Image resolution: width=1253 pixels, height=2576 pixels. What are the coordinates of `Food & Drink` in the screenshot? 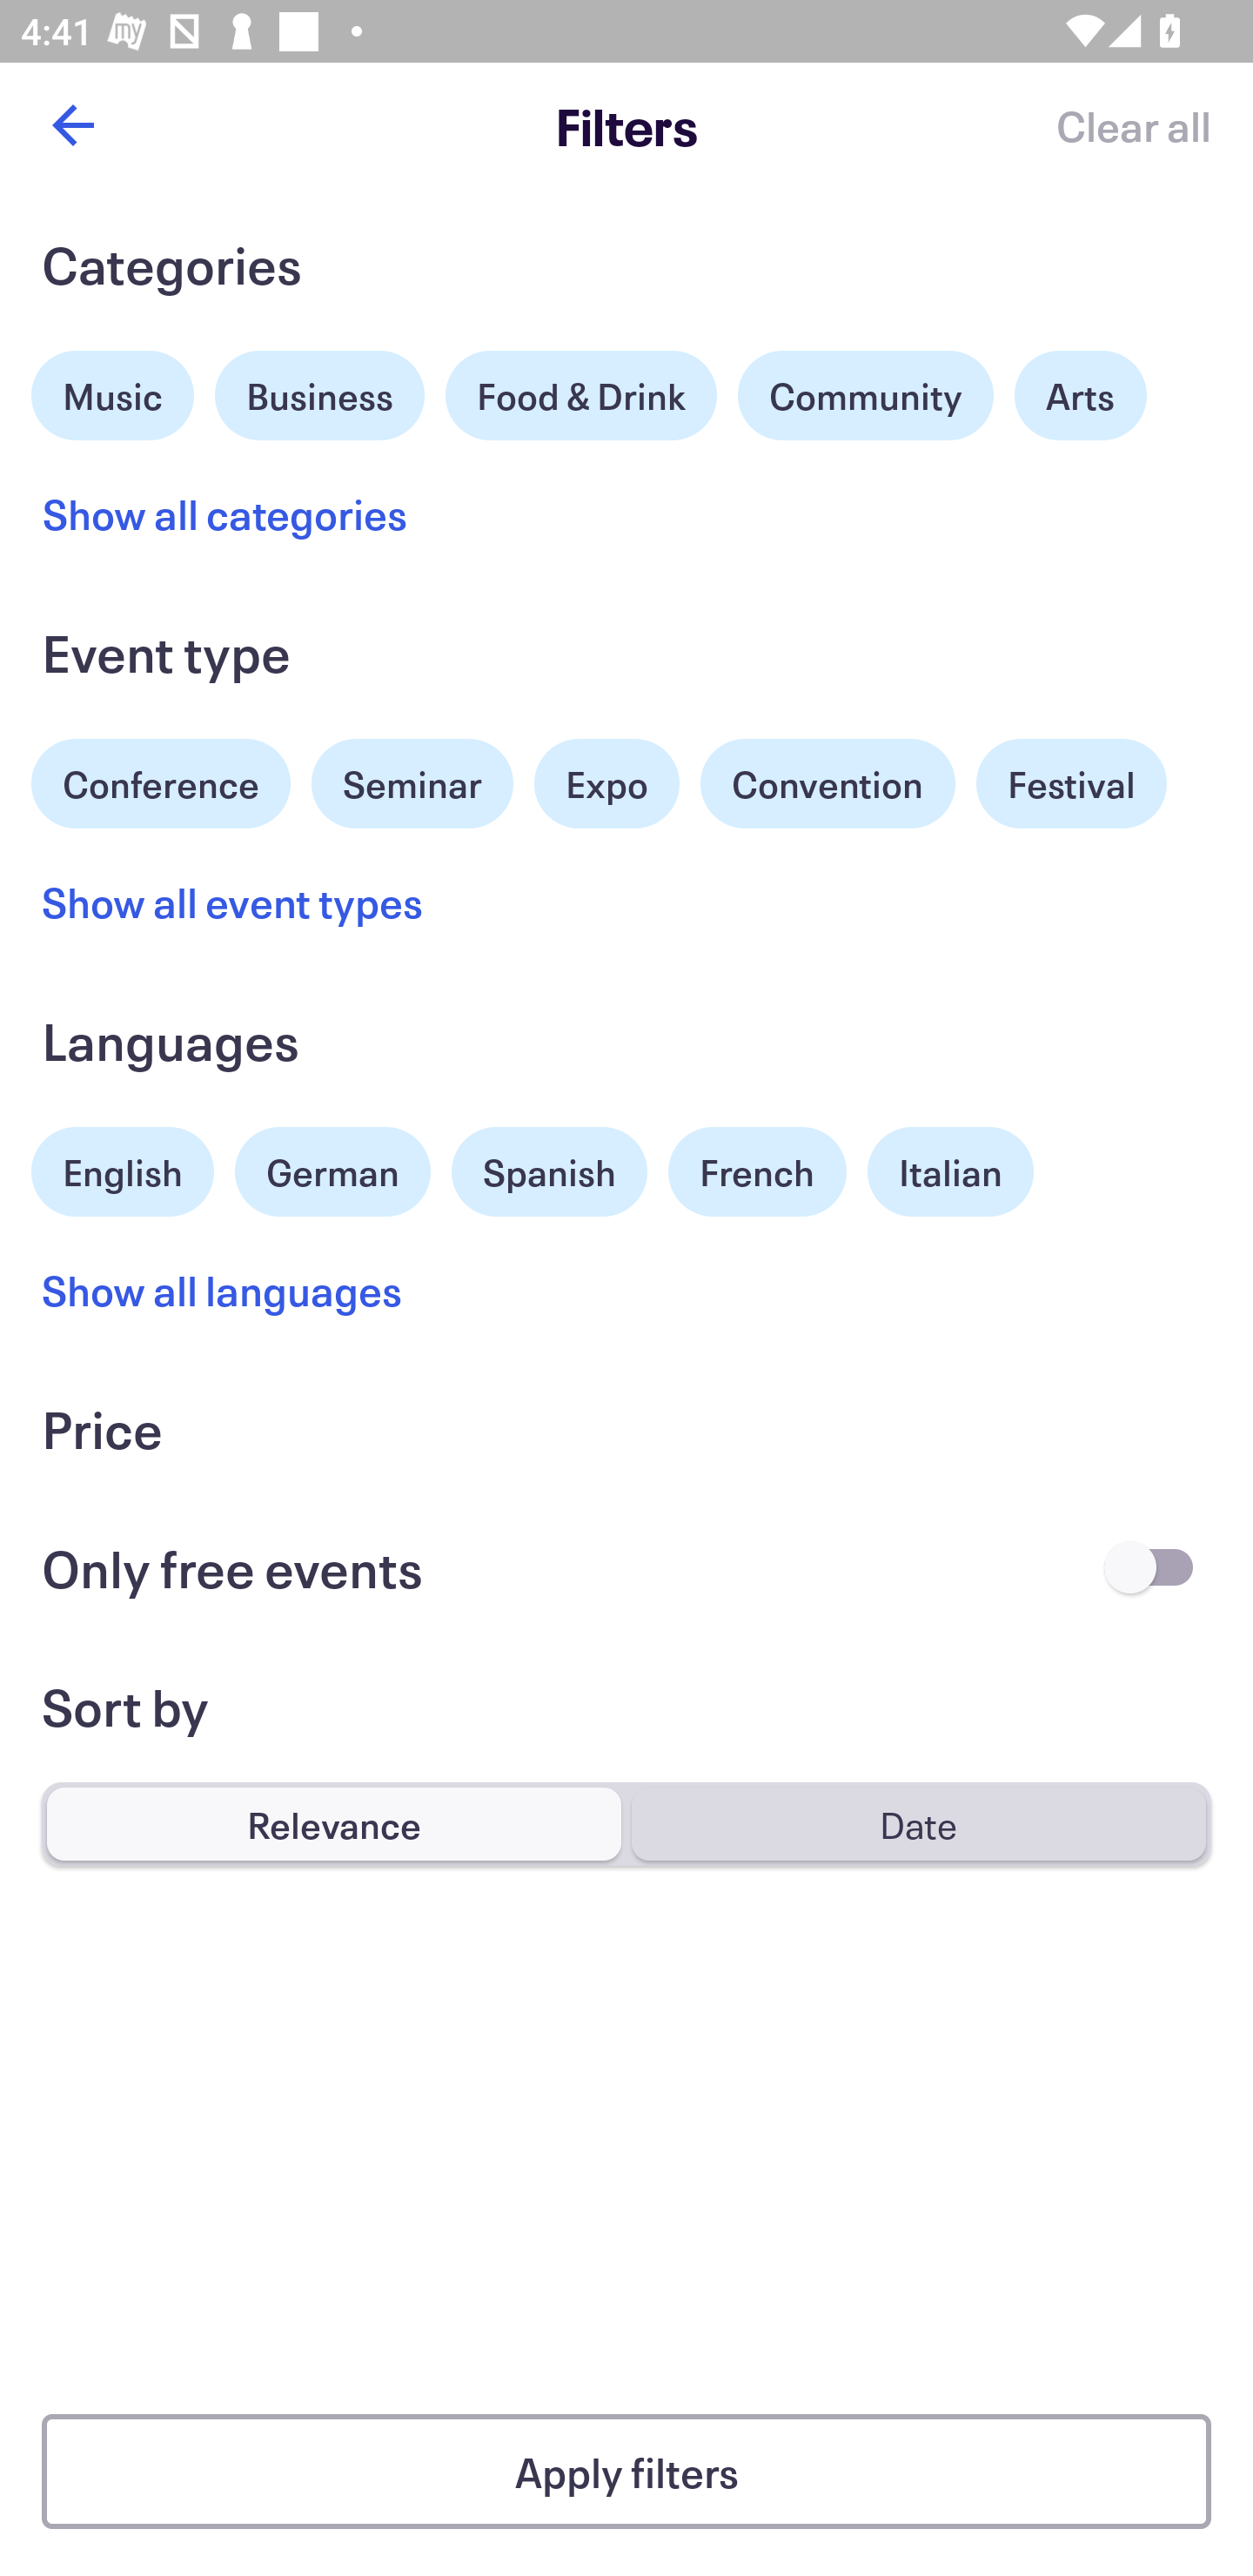 It's located at (581, 395).